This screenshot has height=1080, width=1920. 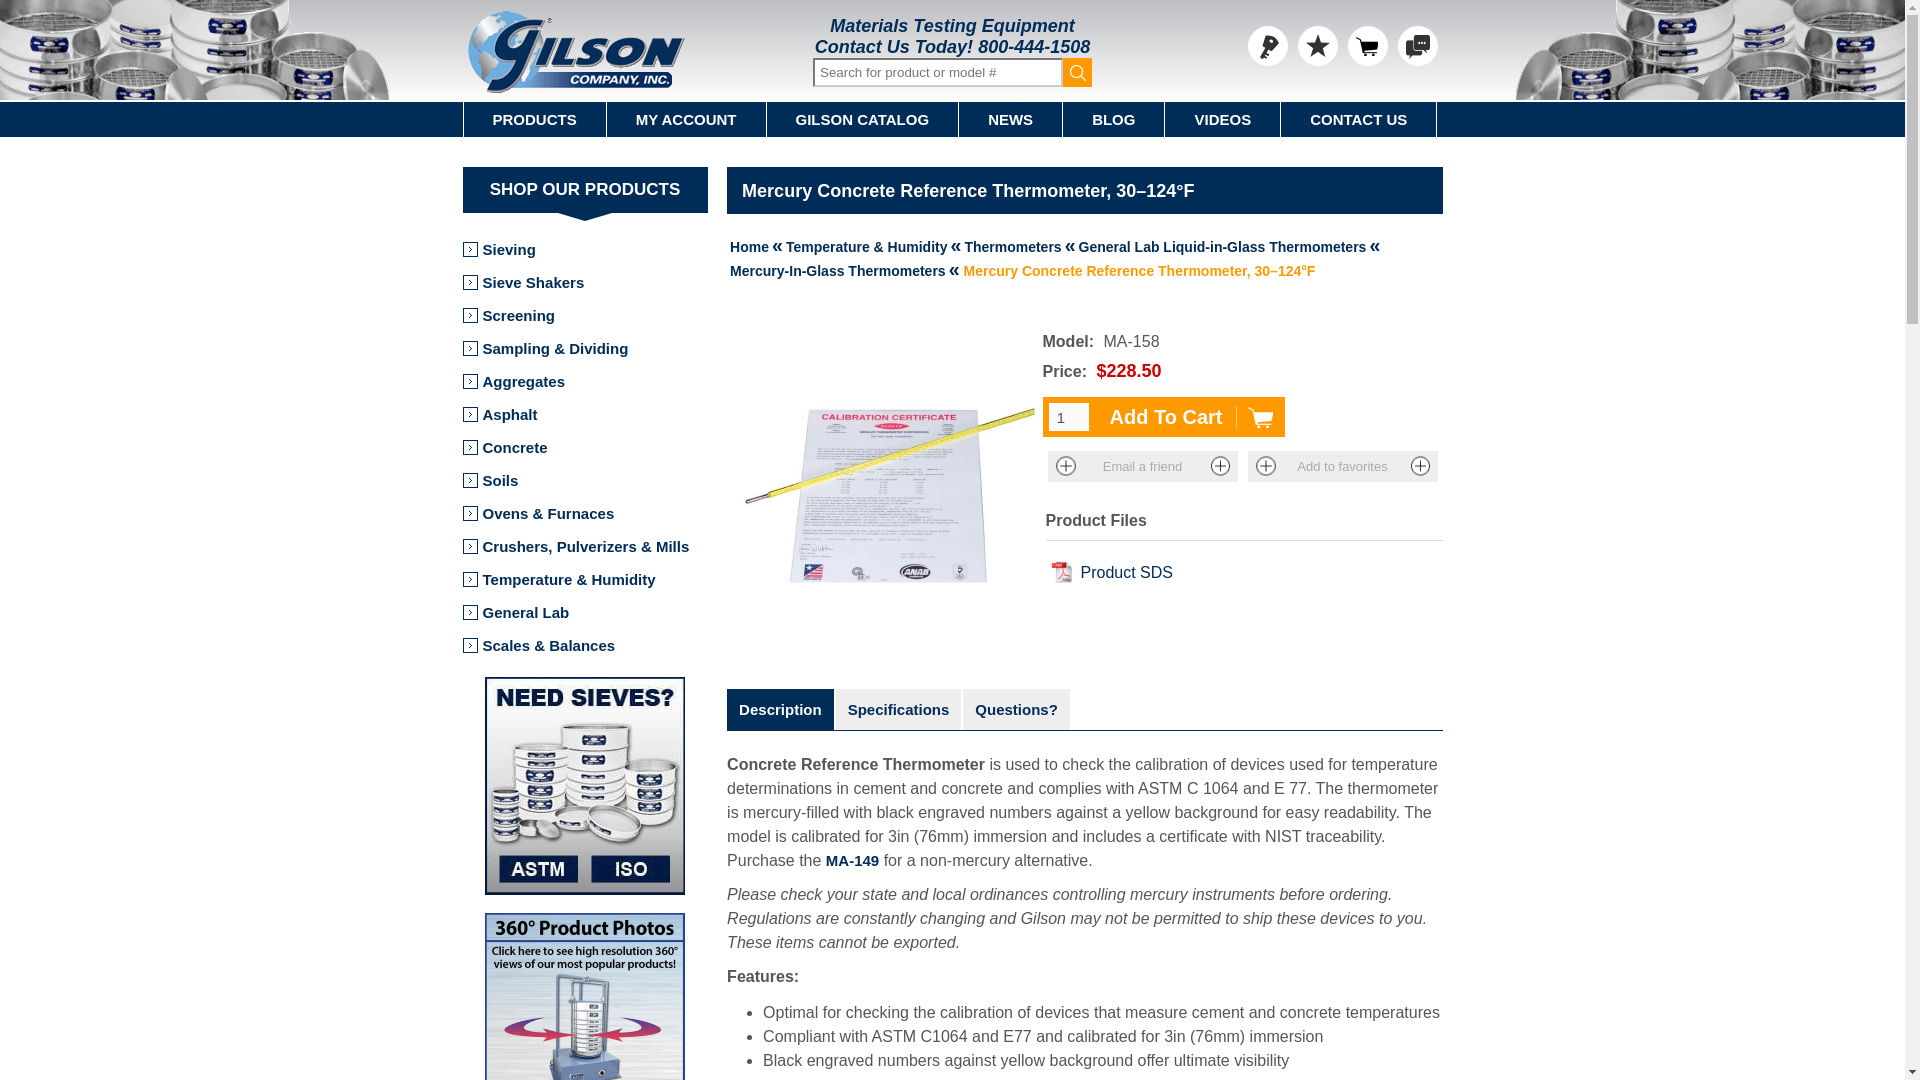 I want to click on PRODUCTS, so click(x=535, y=119).